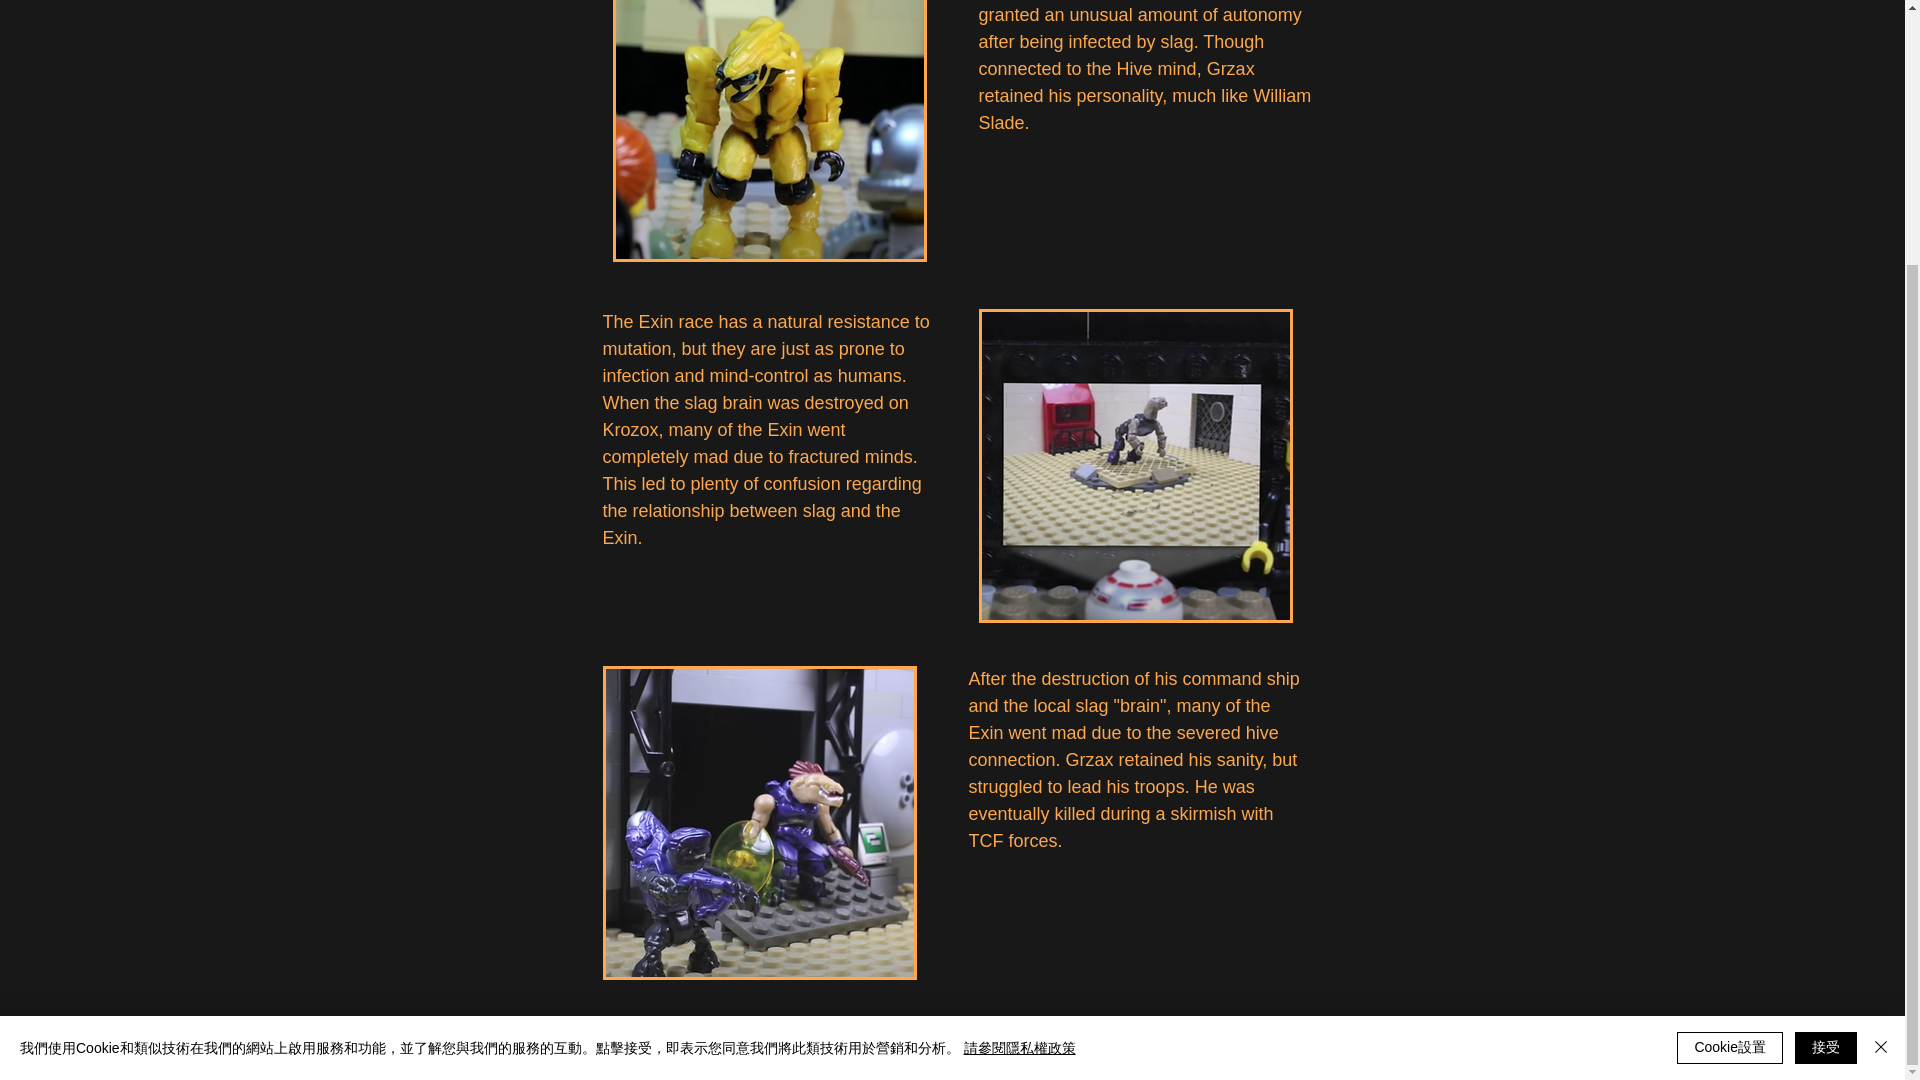 The height and width of the screenshot is (1080, 1920). I want to click on Screen Shot 2021-01-29 at 8.32.26 AM.png, so click(1134, 466).